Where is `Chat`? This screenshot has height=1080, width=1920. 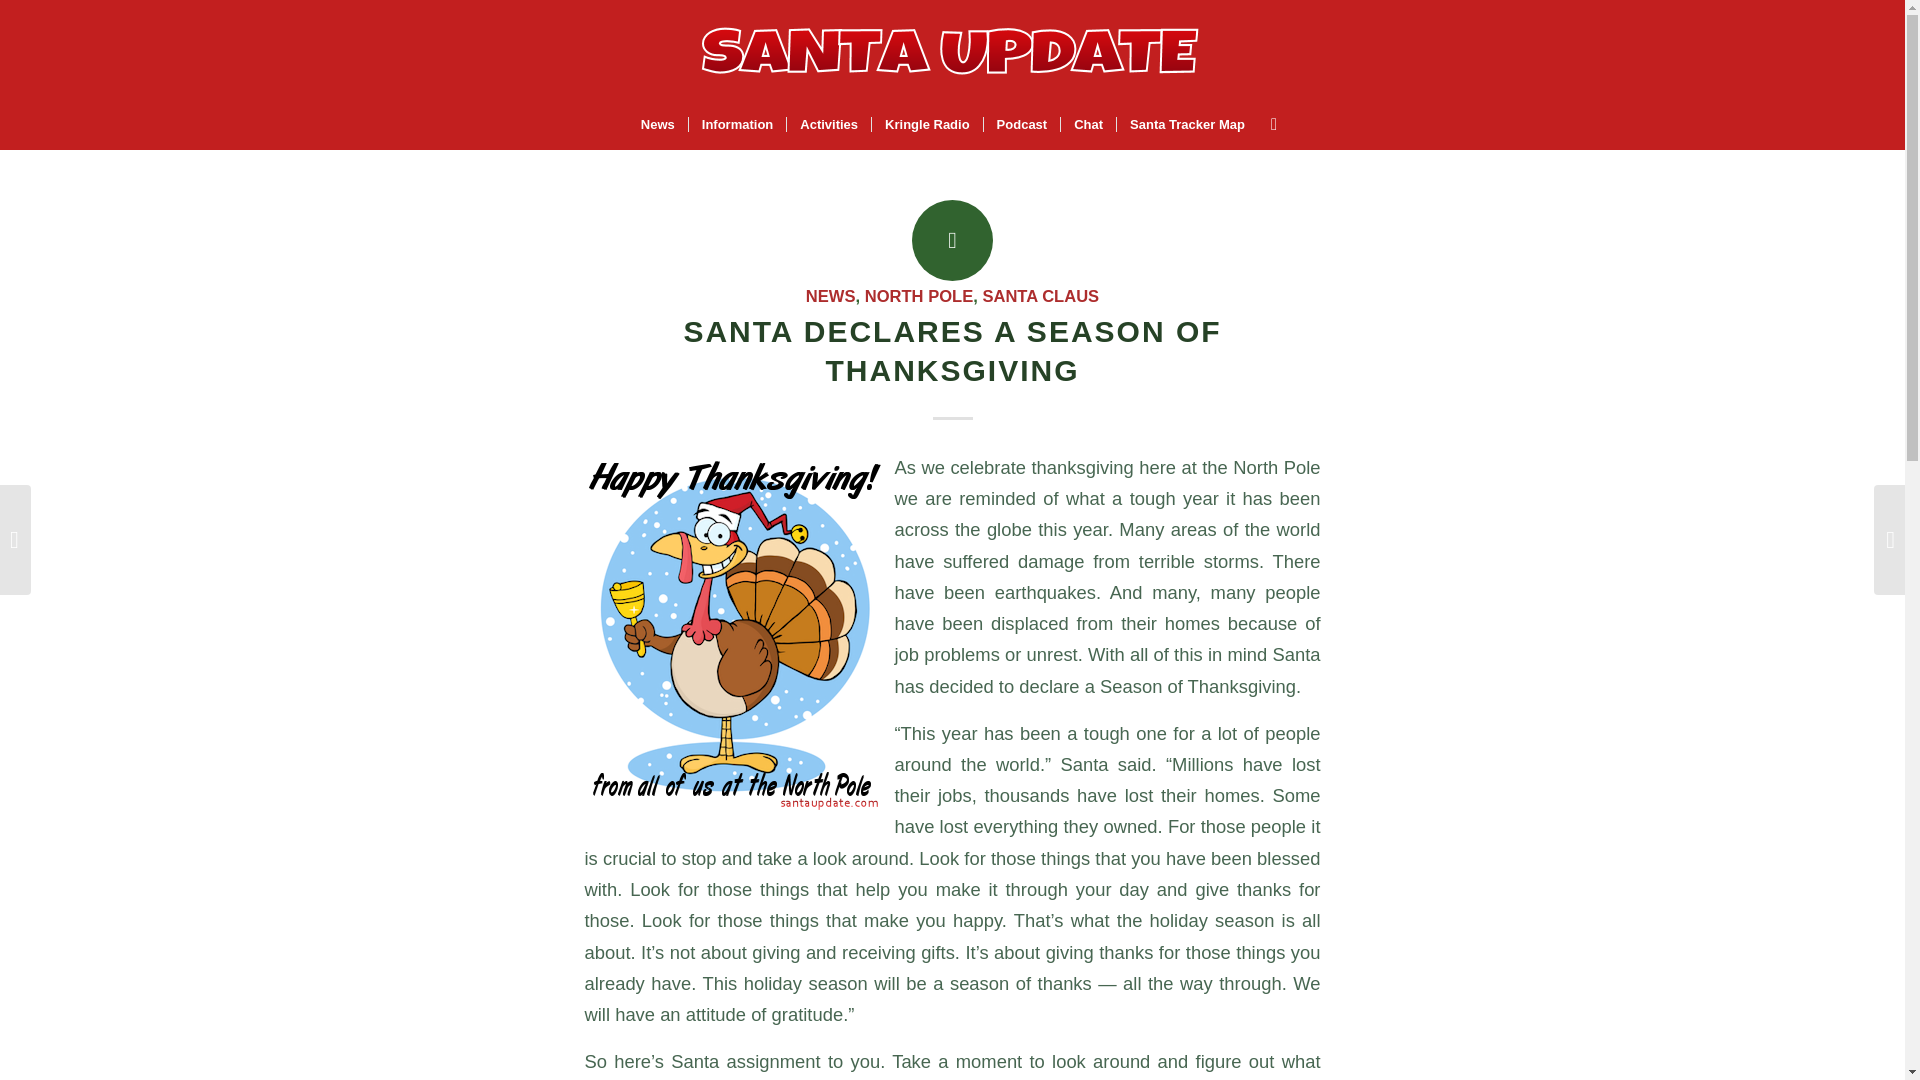 Chat is located at coordinates (1087, 125).